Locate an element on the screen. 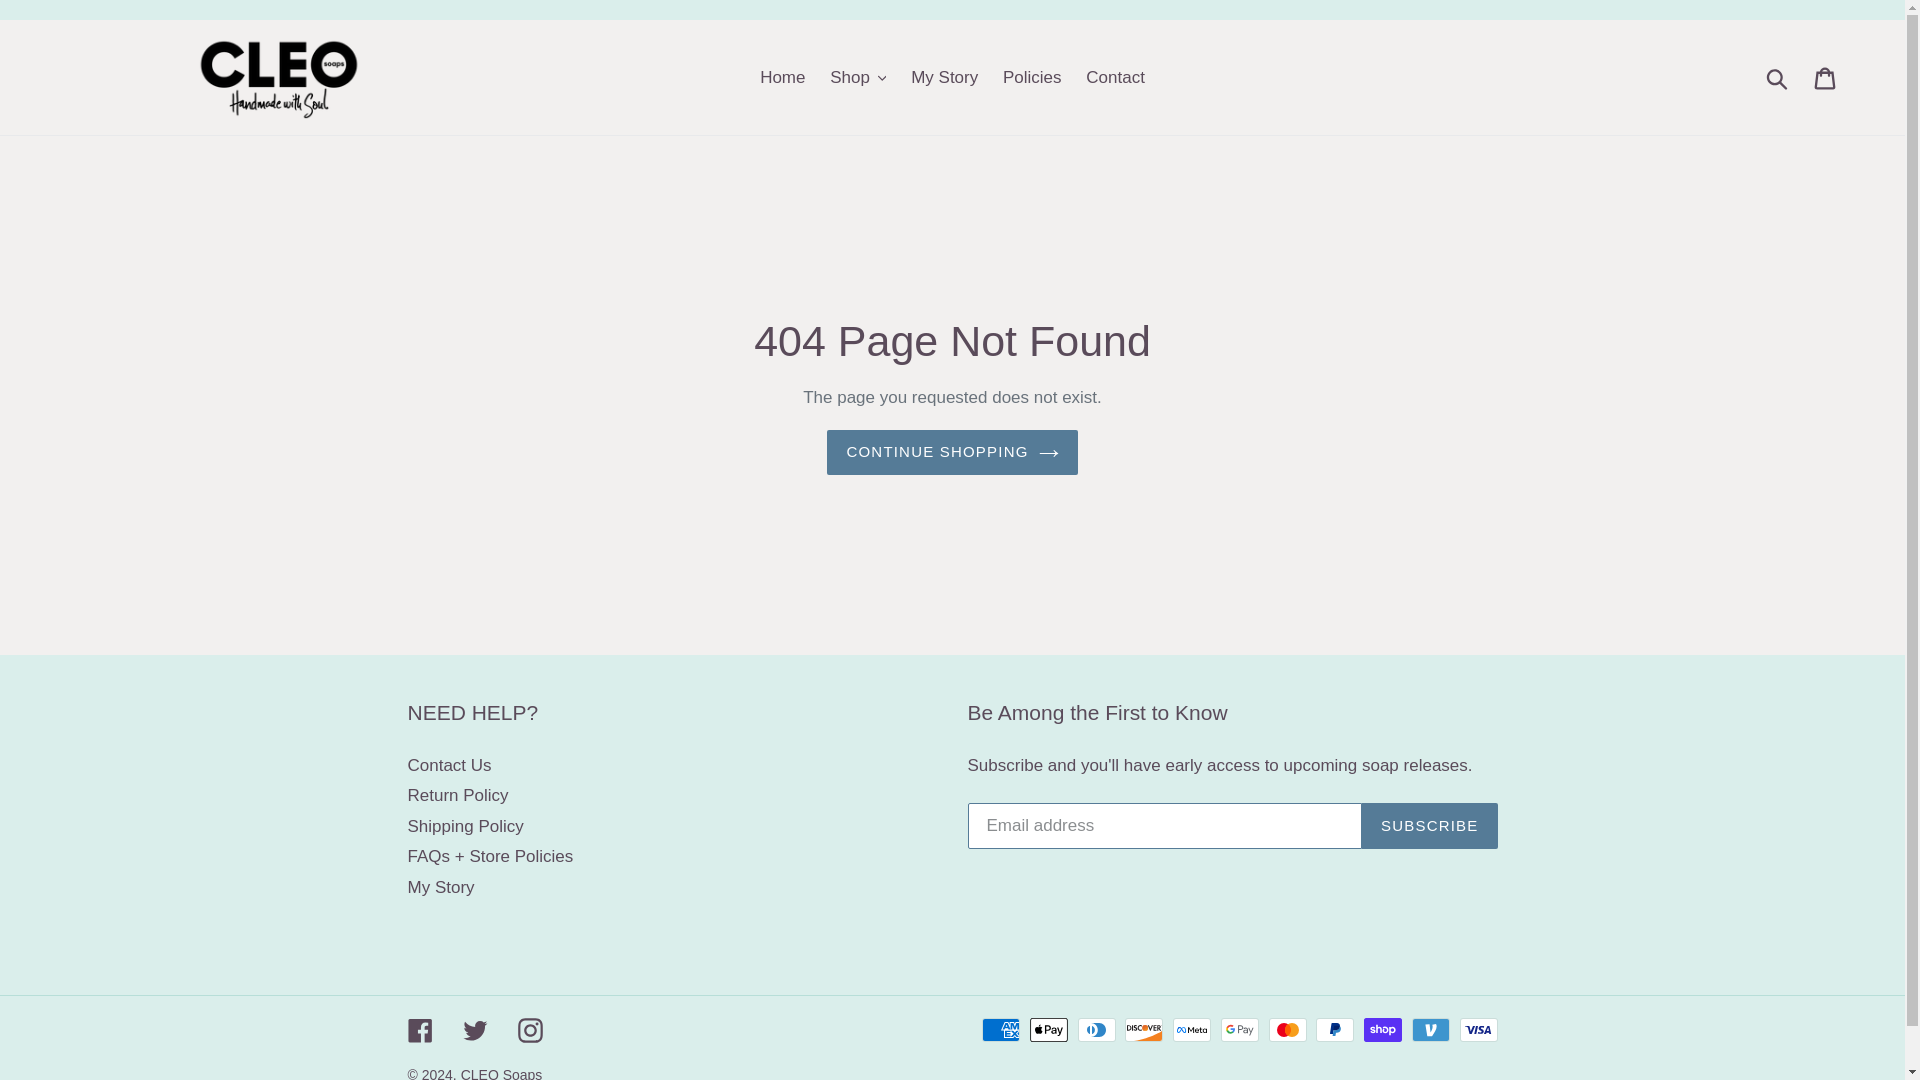 This screenshot has width=1920, height=1080. My Story is located at coordinates (944, 77).